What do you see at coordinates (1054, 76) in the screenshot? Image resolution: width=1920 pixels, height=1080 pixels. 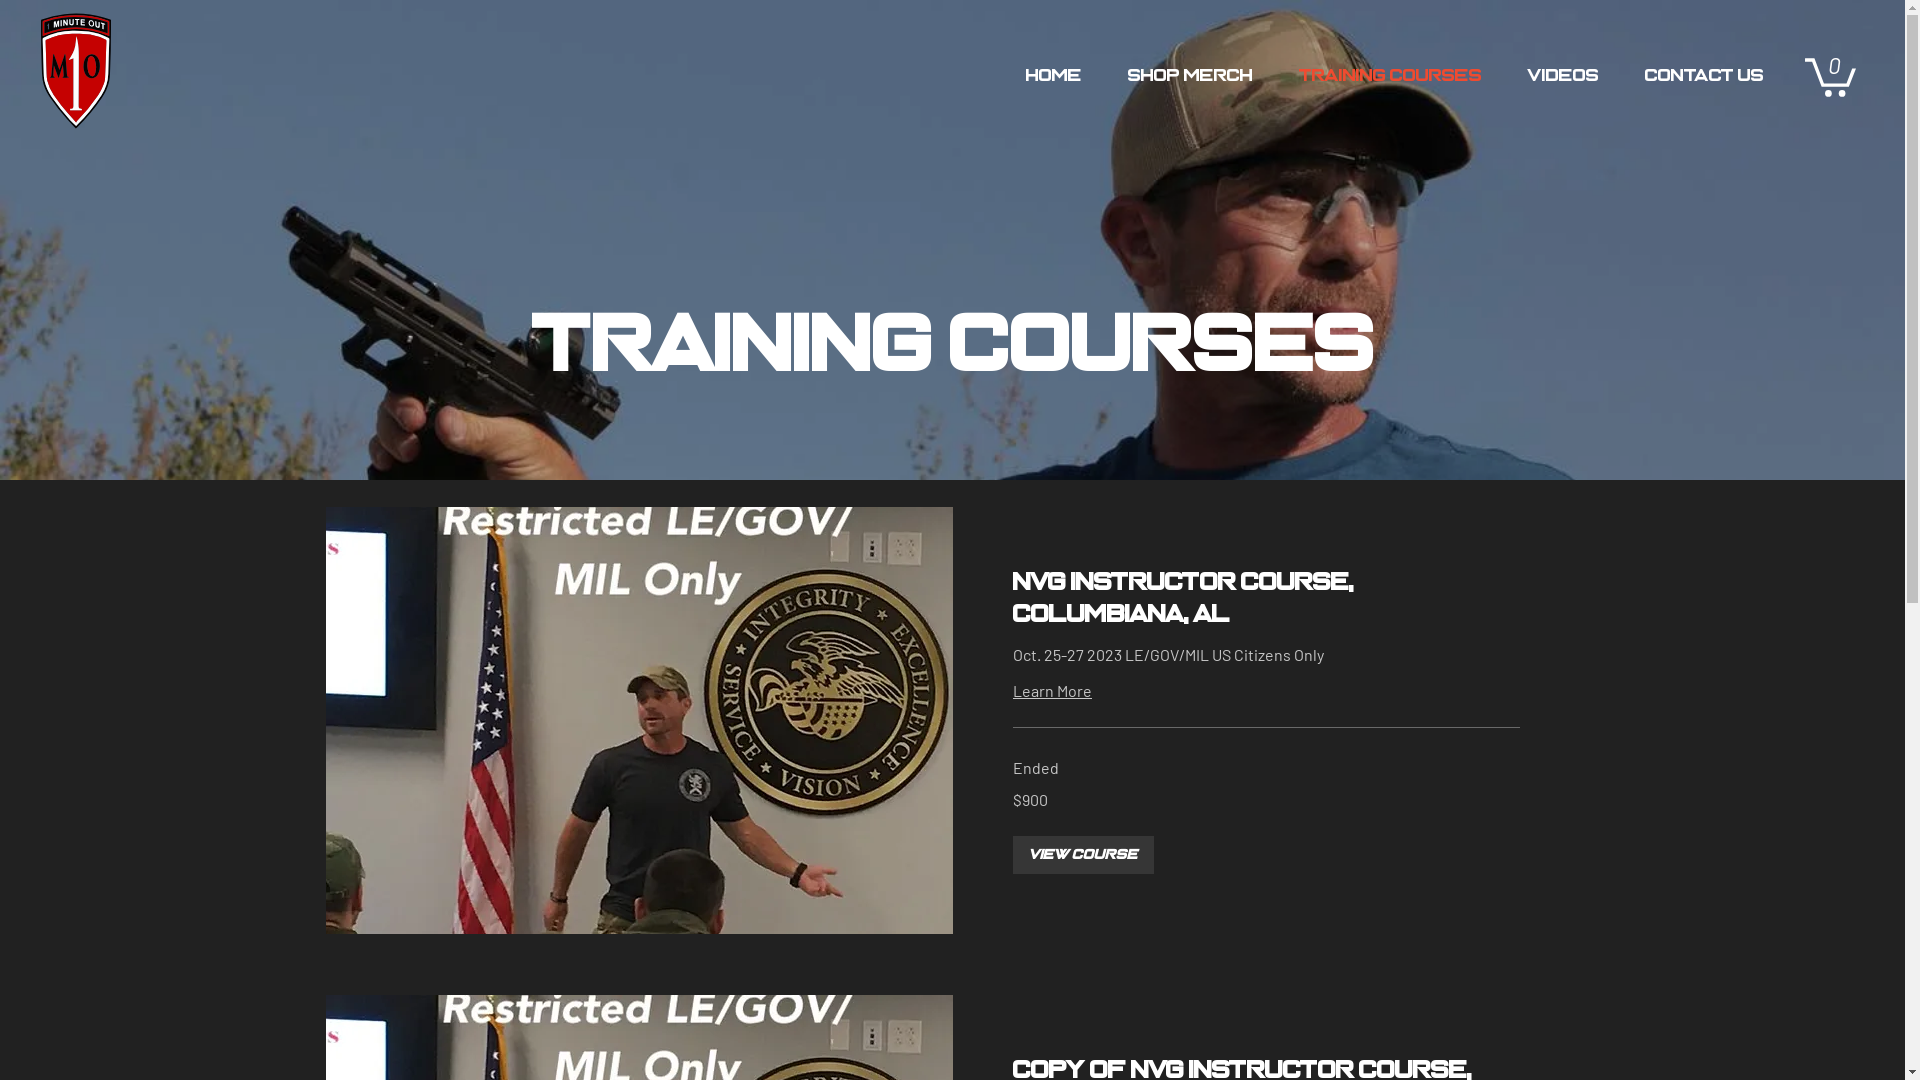 I see `Home` at bounding box center [1054, 76].